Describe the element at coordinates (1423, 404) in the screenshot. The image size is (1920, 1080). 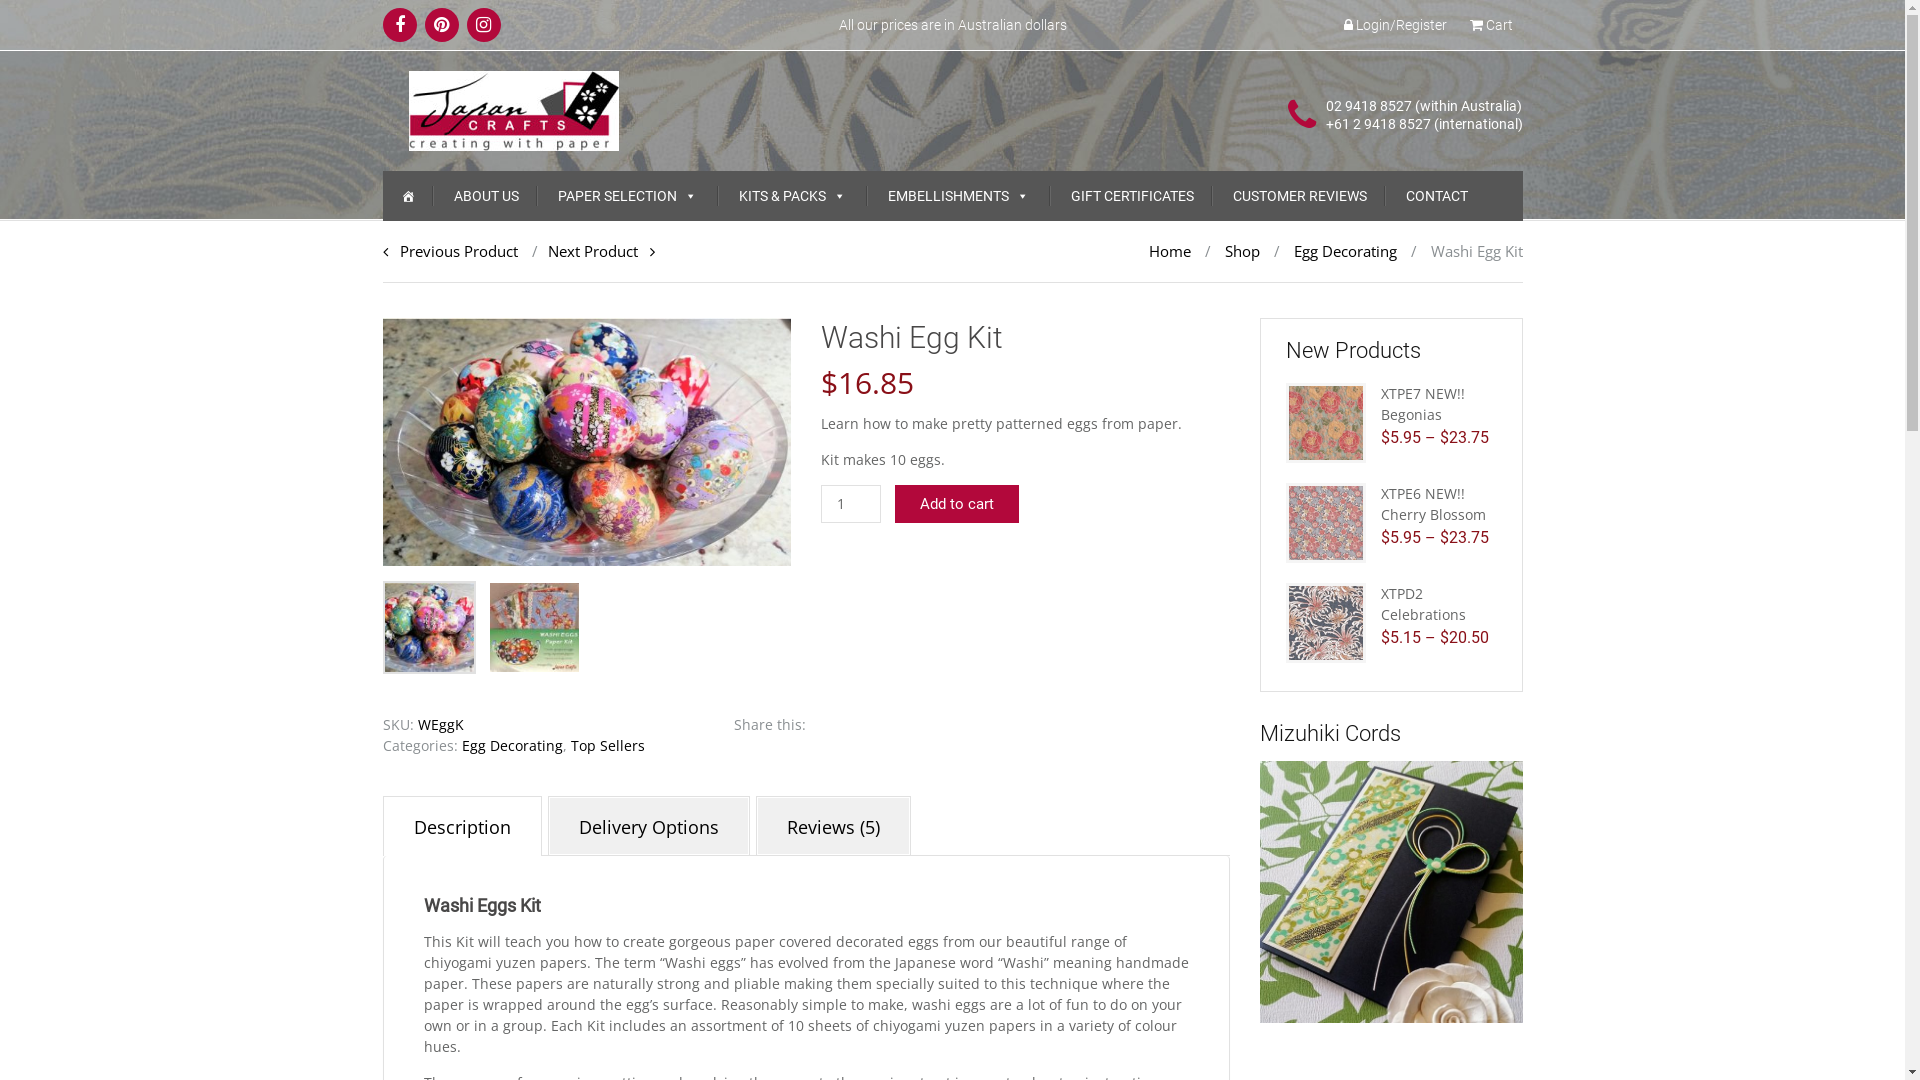
I see `XTPE7 NEW!!
Begonias` at that location.